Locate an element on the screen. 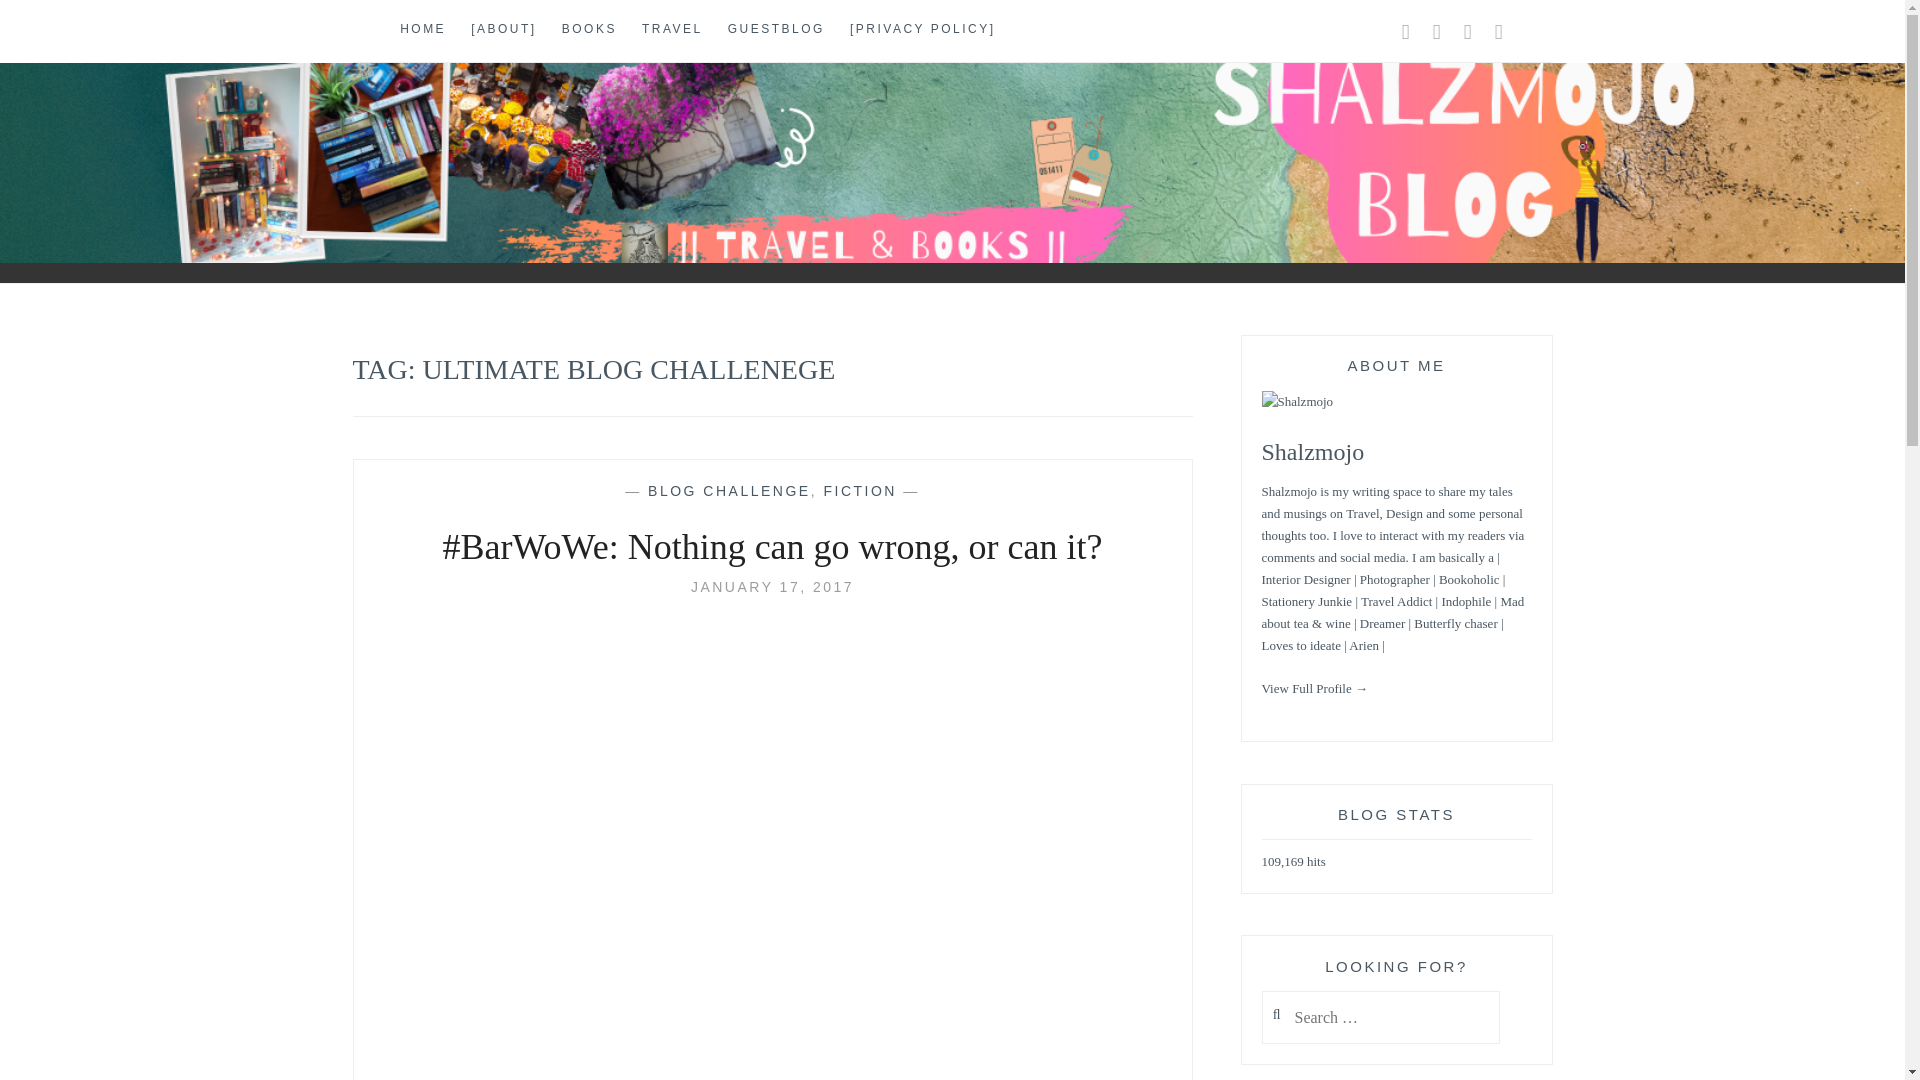 The height and width of the screenshot is (1080, 1920). Shalzmojo is located at coordinates (1313, 452).